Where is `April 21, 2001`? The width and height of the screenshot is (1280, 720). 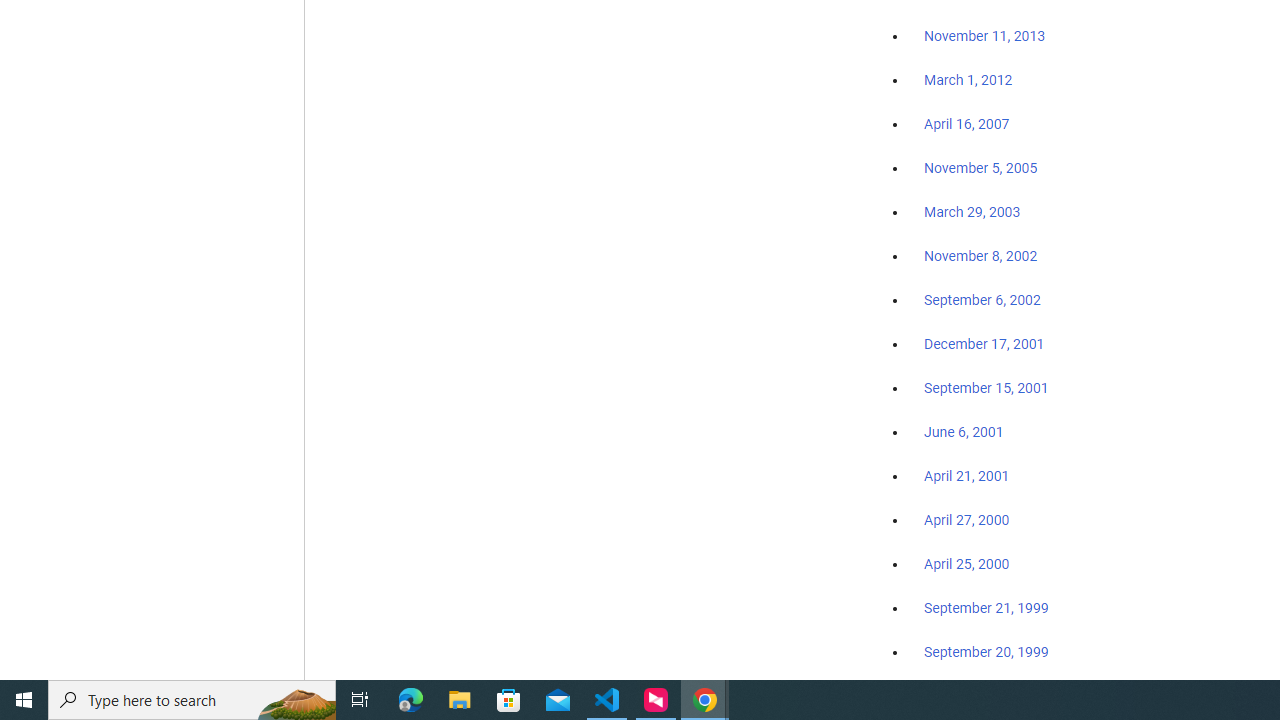 April 21, 2001 is located at coordinates (966, 476).